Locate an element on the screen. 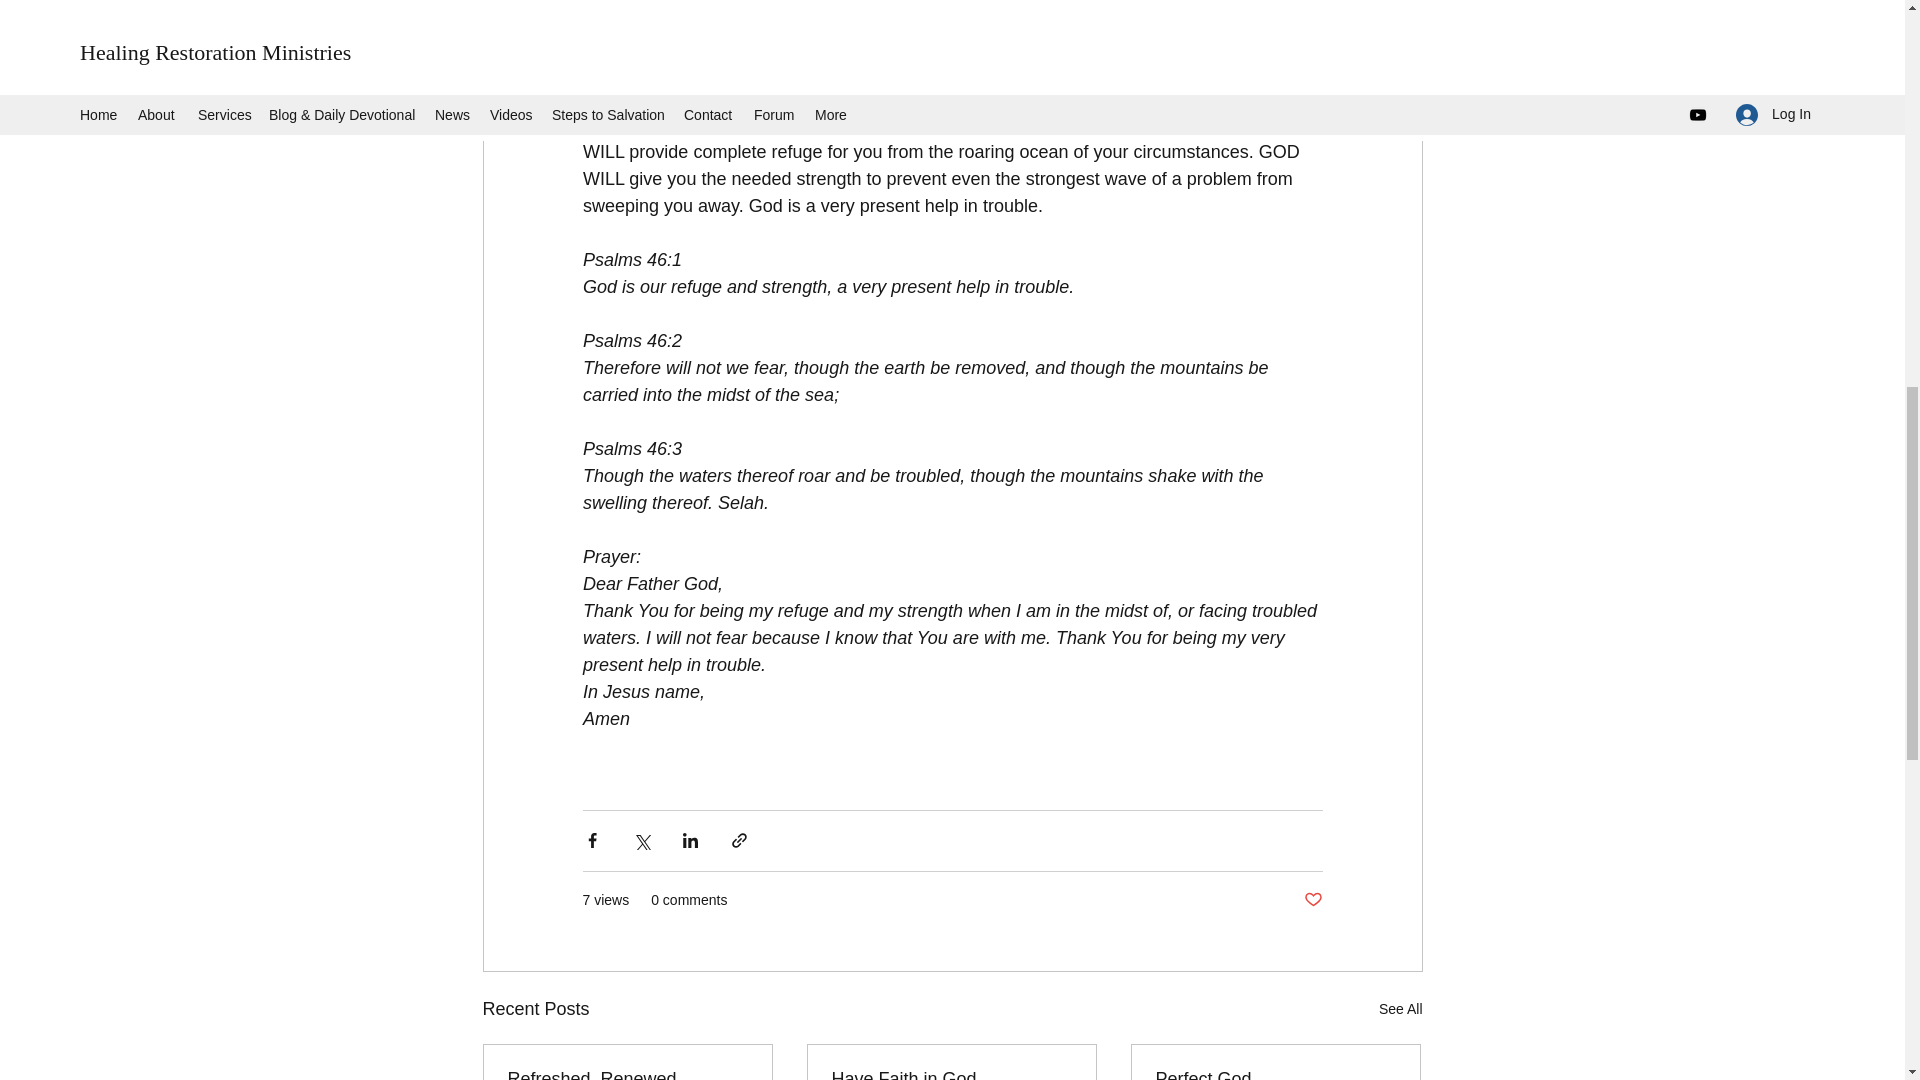 Image resolution: width=1920 pixels, height=1080 pixels. Perfect God is located at coordinates (1275, 1074).